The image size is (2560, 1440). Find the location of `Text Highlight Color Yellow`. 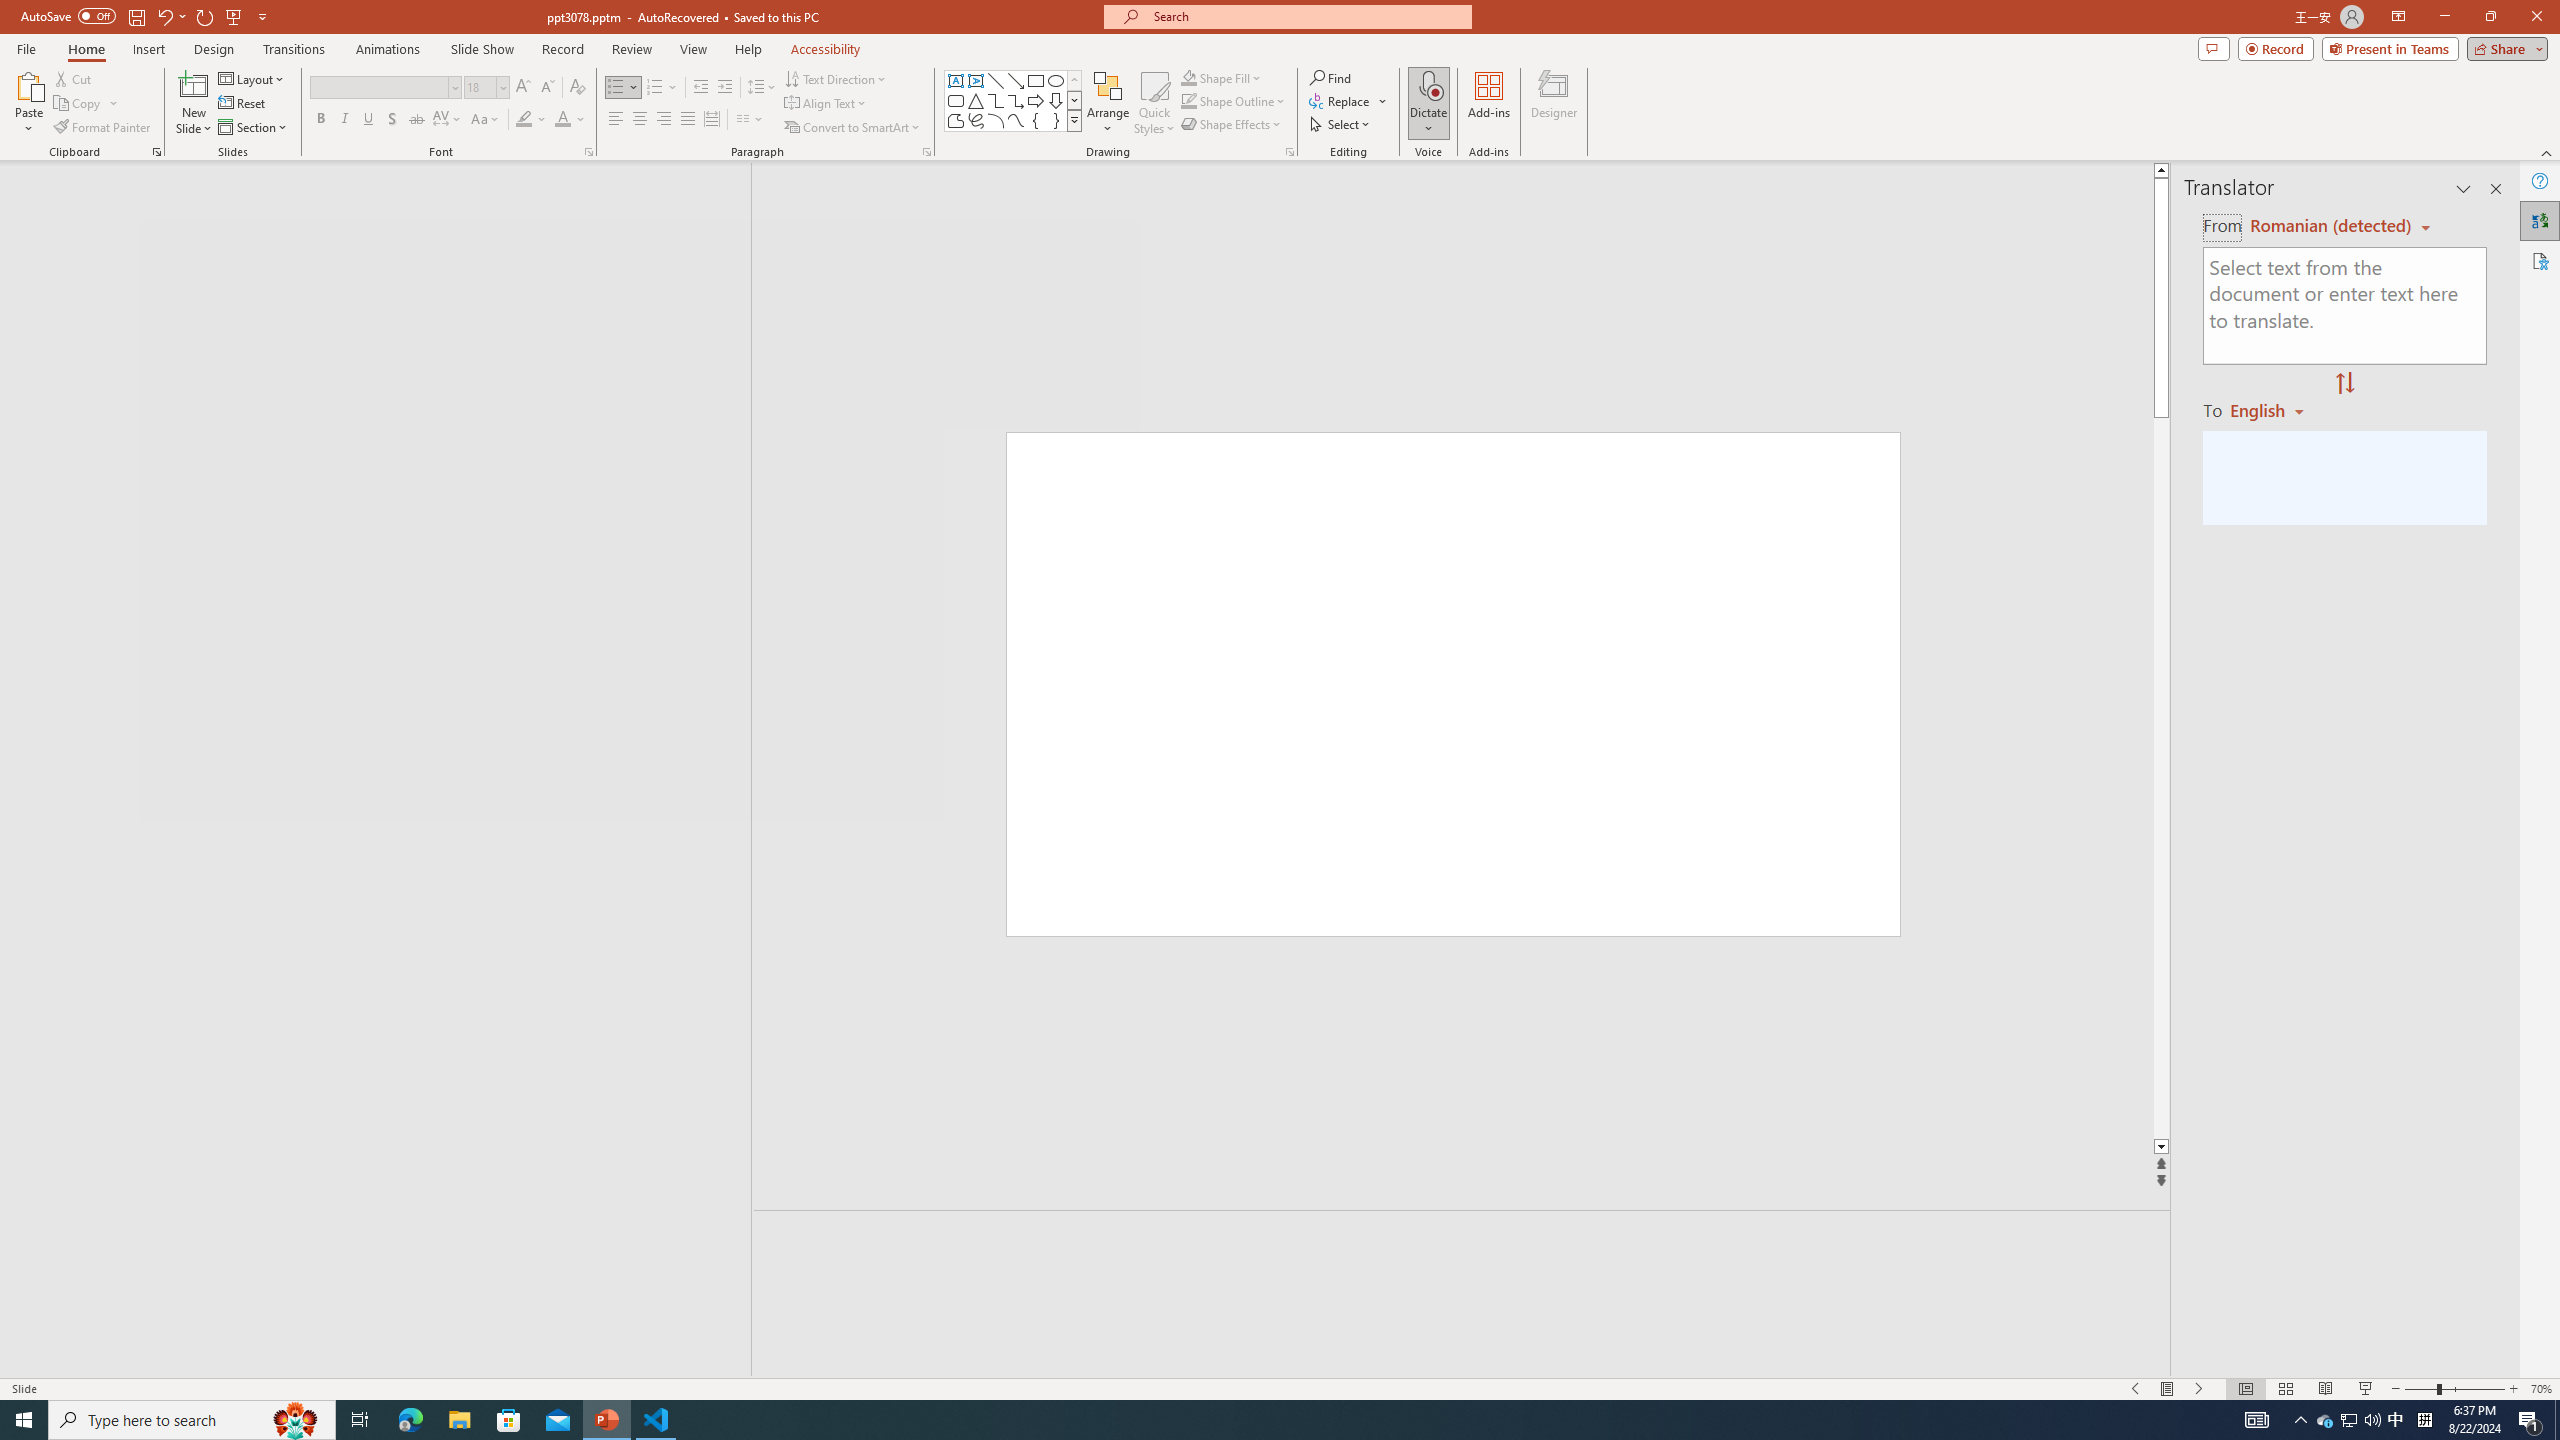

Text Highlight Color Yellow is located at coordinates (524, 120).